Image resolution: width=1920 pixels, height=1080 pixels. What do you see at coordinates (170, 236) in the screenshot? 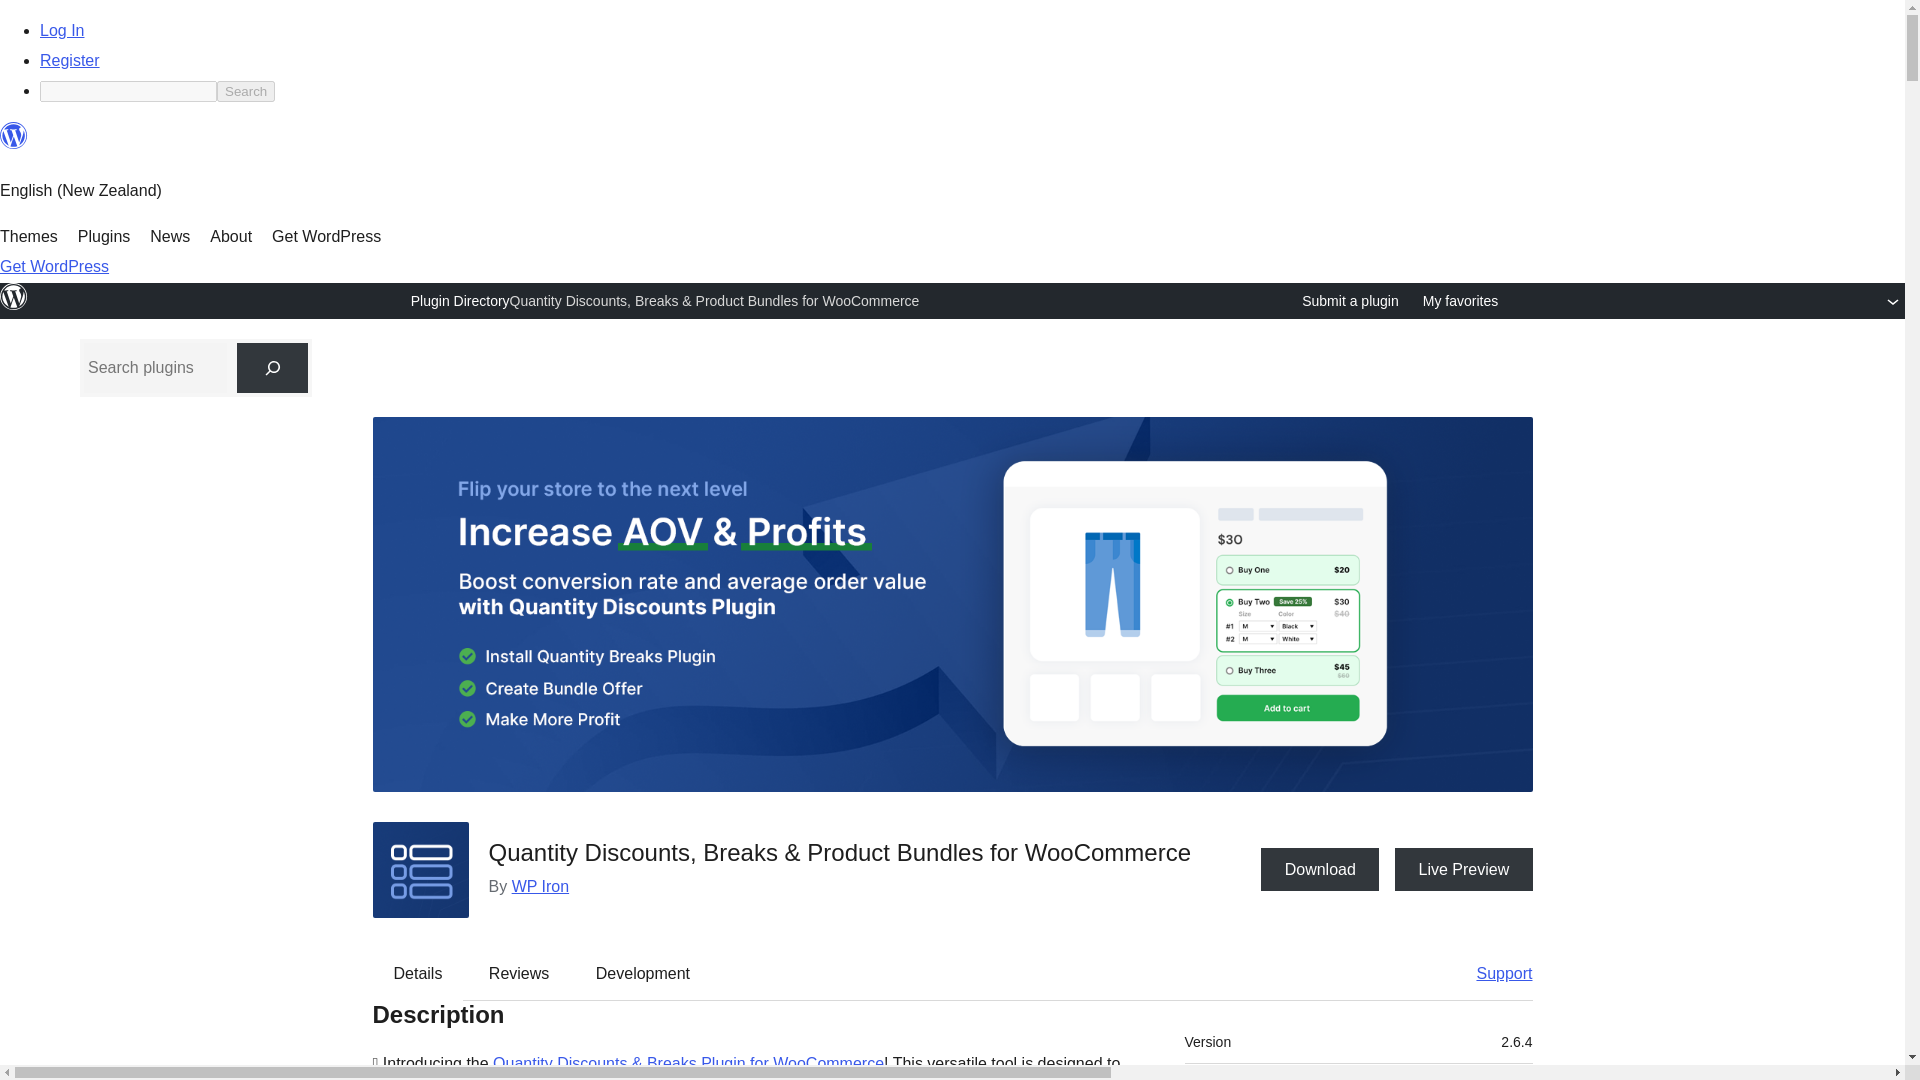
I see `News` at bounding box center [170, 236].